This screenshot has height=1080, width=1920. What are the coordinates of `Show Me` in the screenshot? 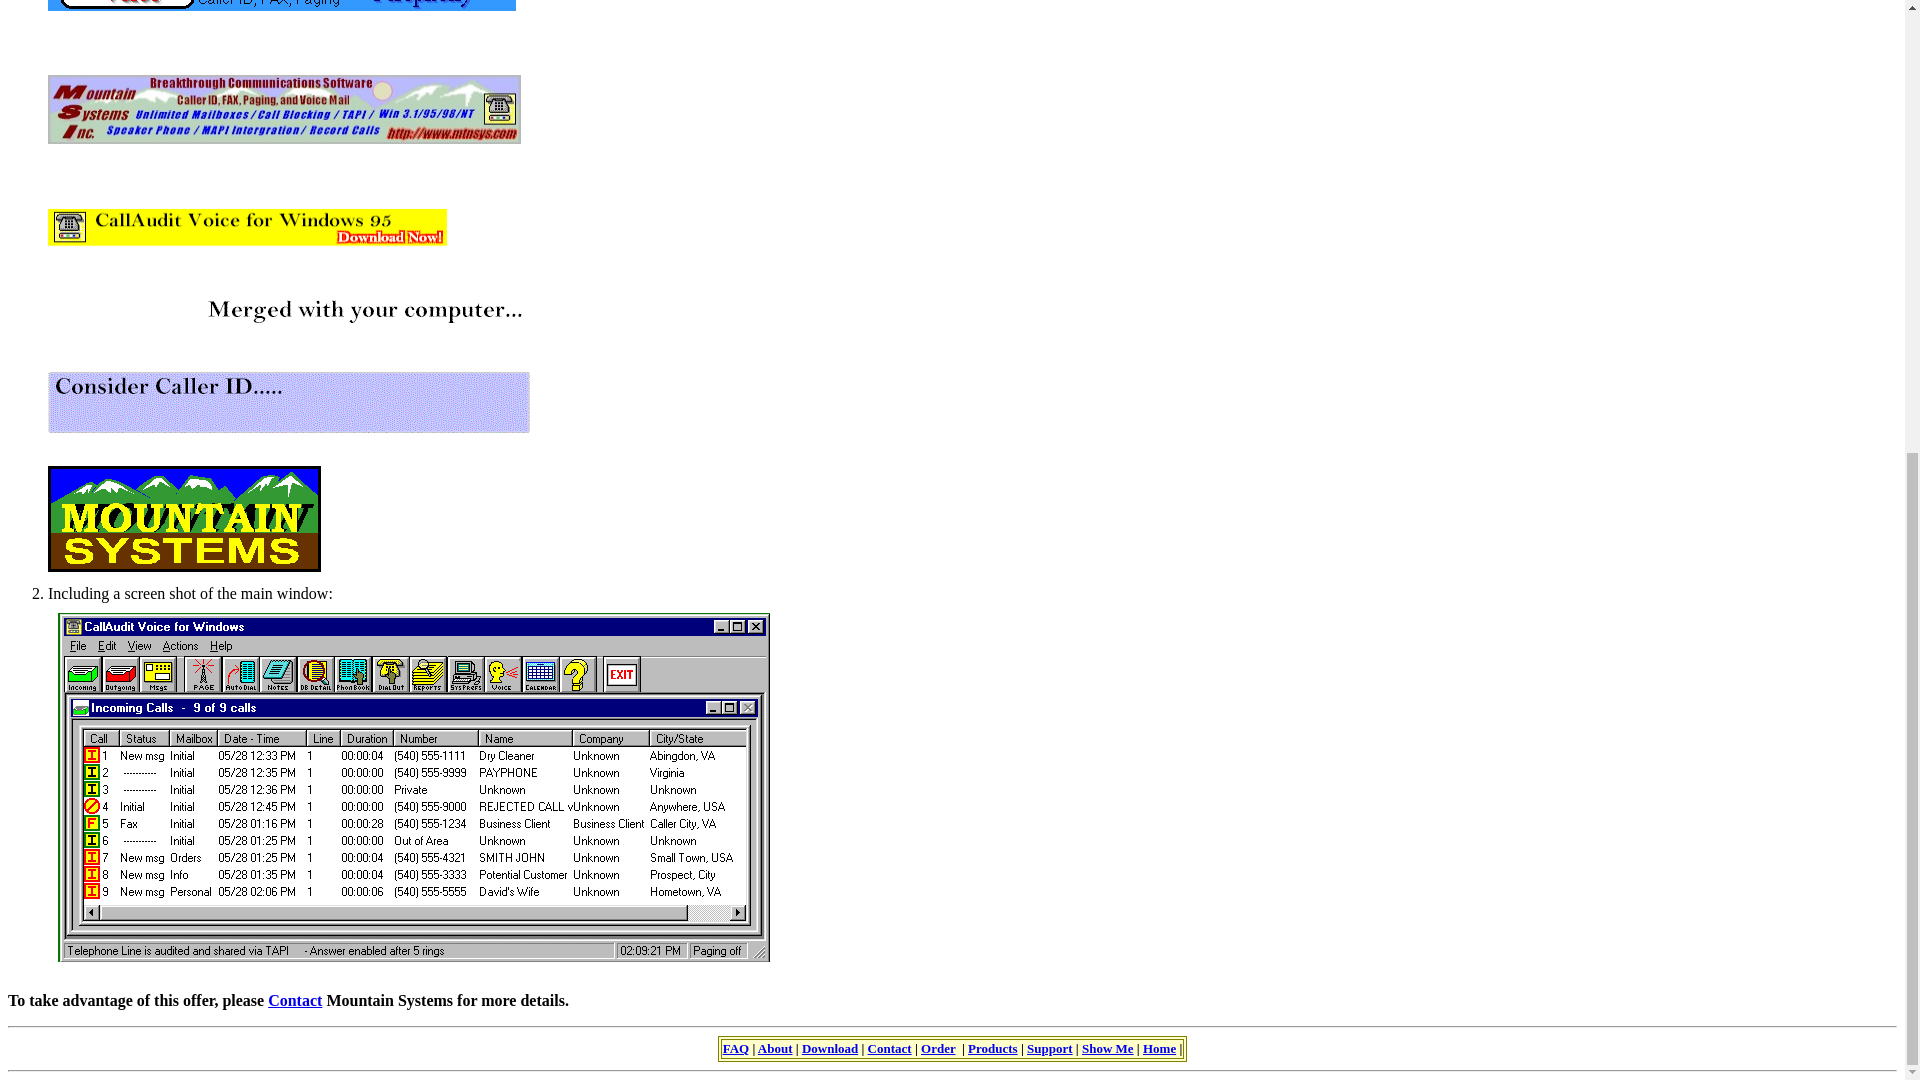 It's located at (1108, 1048).